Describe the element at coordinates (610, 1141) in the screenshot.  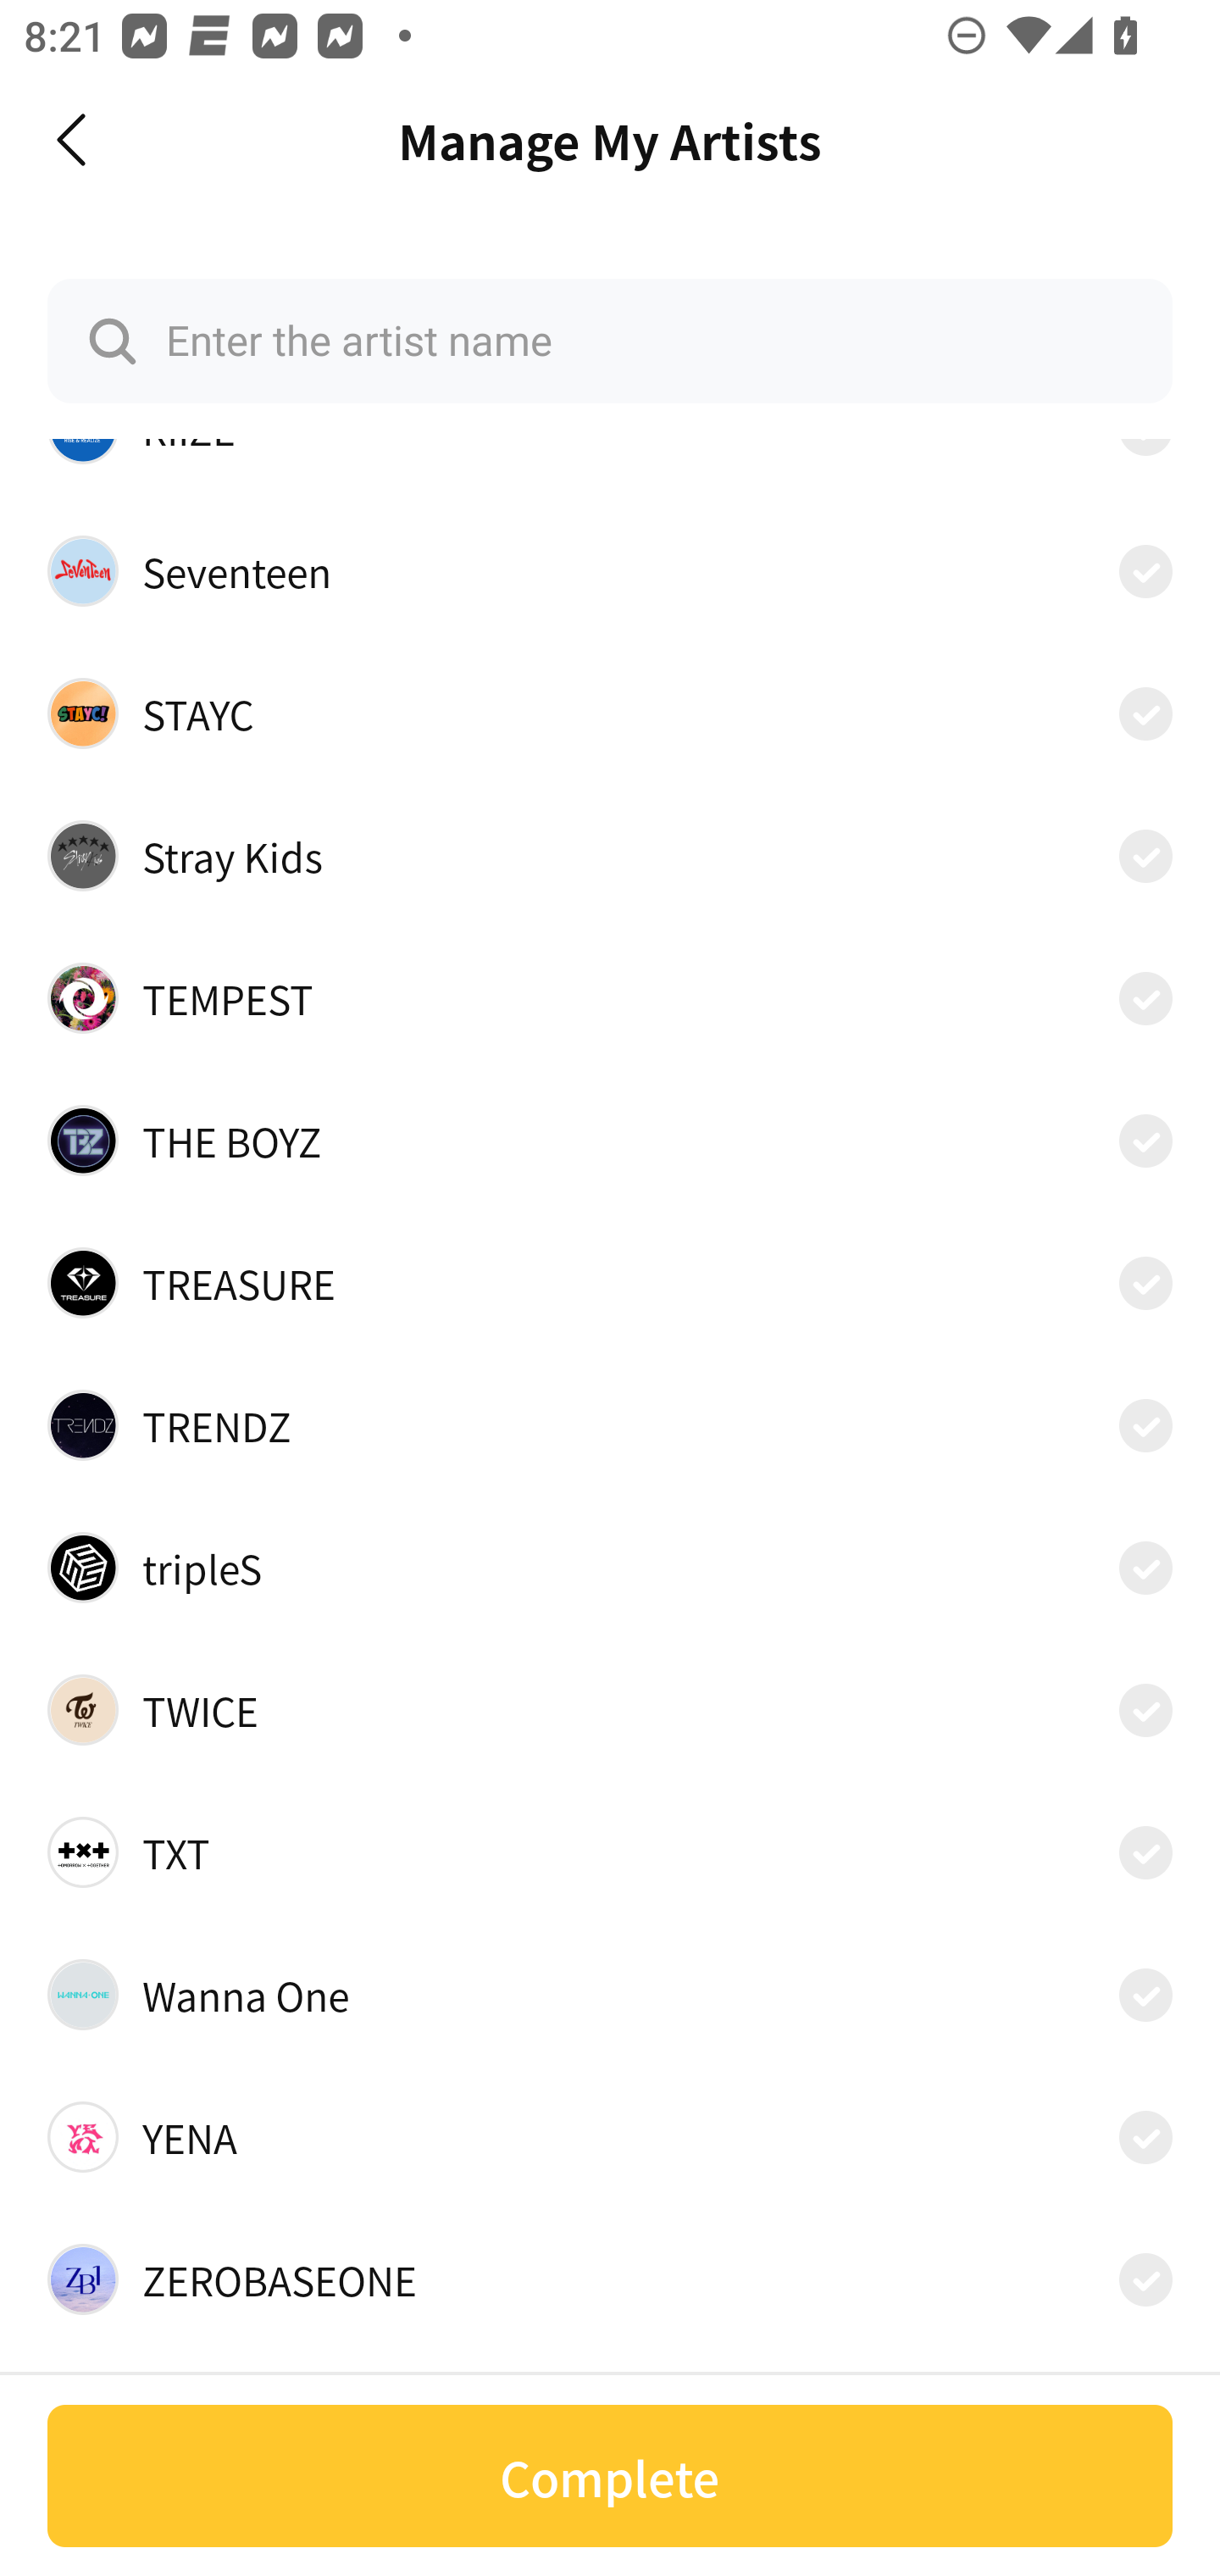
I see `THE BOYZ` at that location.